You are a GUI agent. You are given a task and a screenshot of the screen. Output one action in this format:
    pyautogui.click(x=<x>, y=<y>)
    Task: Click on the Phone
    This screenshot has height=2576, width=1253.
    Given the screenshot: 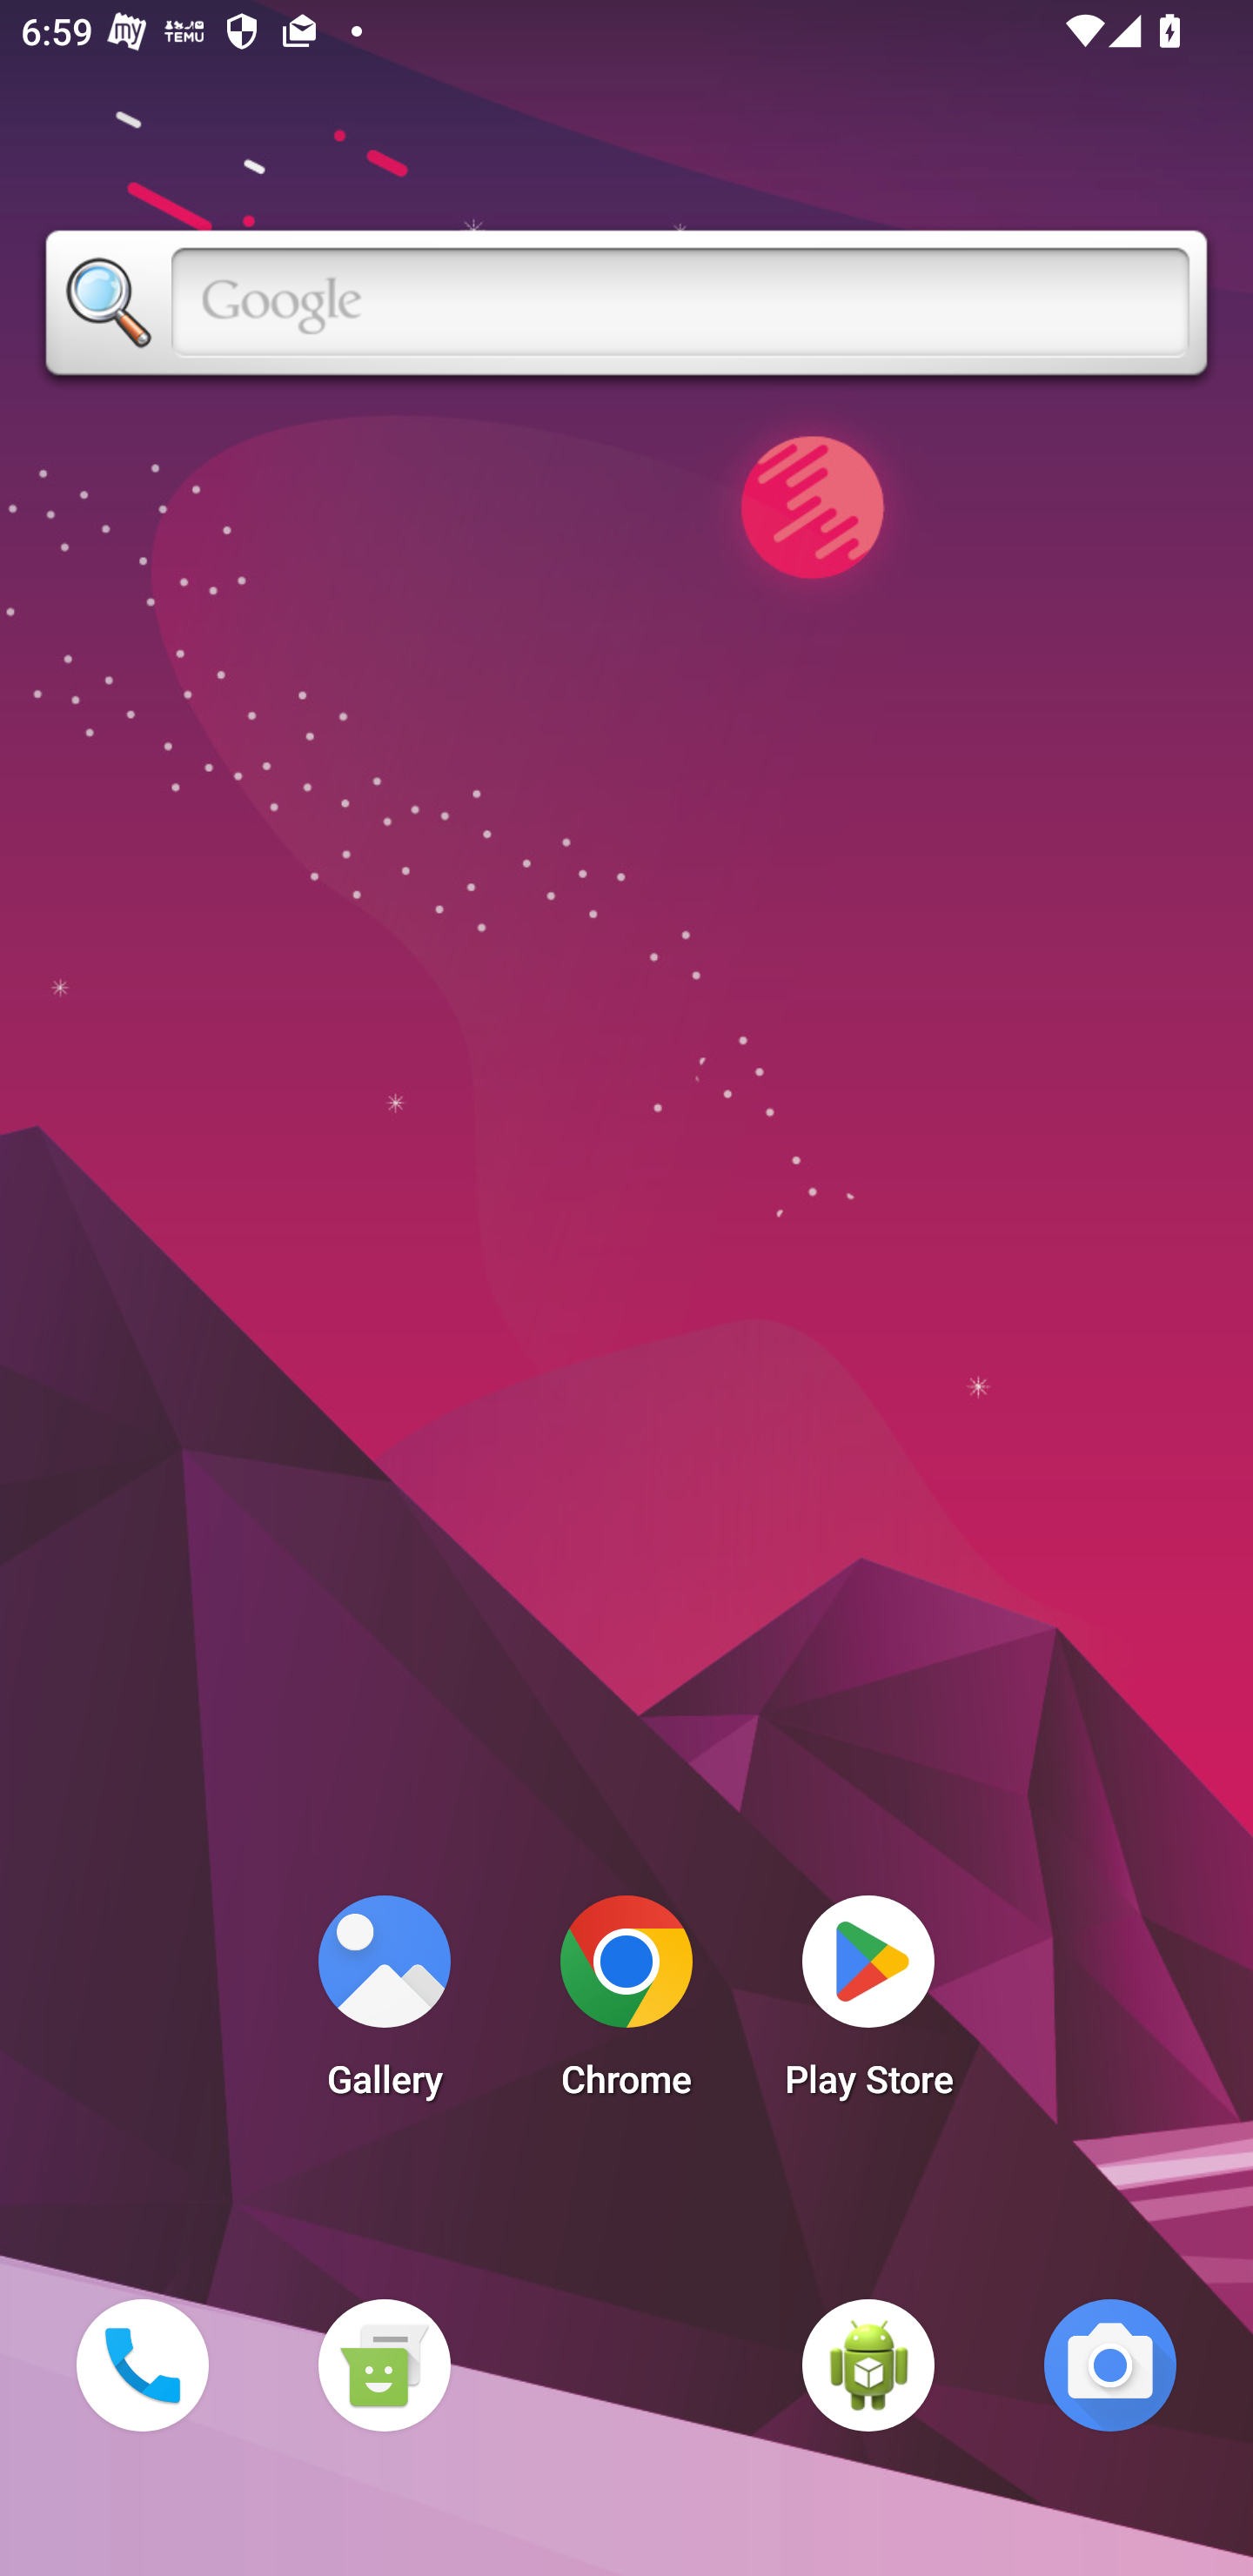 What is the action you would take?
    pyautogui.click(x=142, y=2365)
    